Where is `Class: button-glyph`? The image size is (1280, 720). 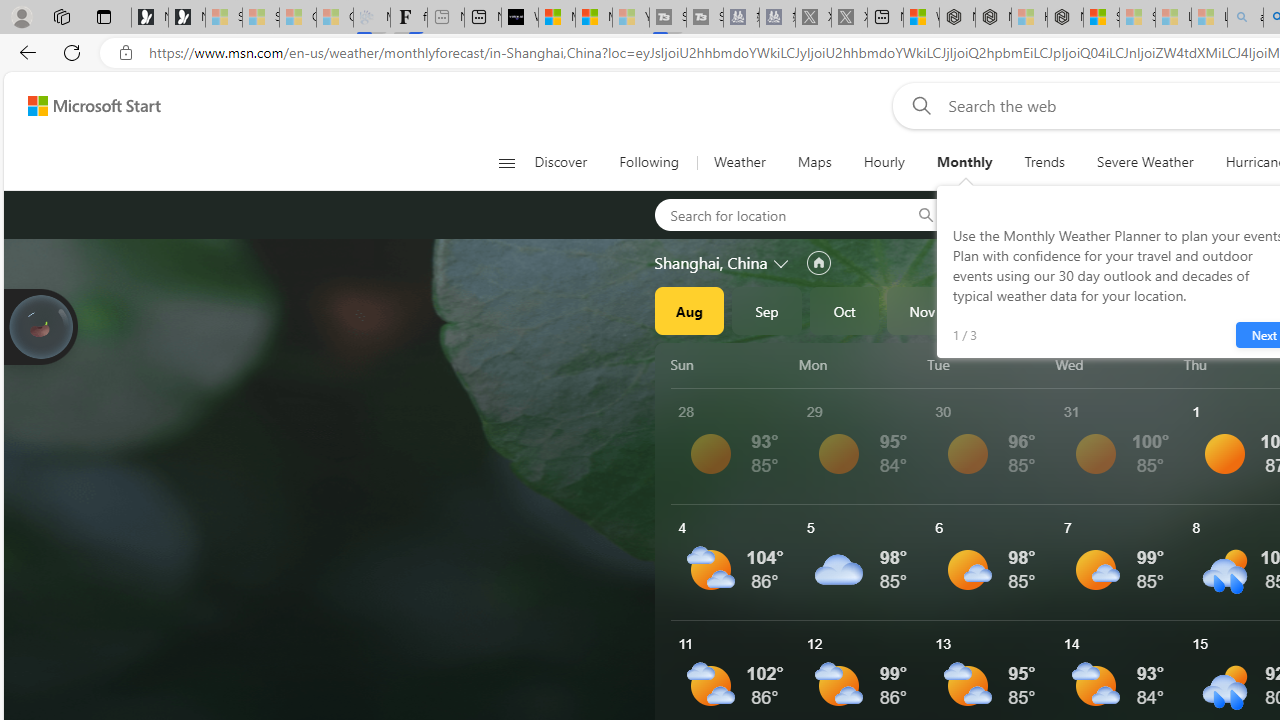 Class: button-glyph is located at coordinates (506, 162).